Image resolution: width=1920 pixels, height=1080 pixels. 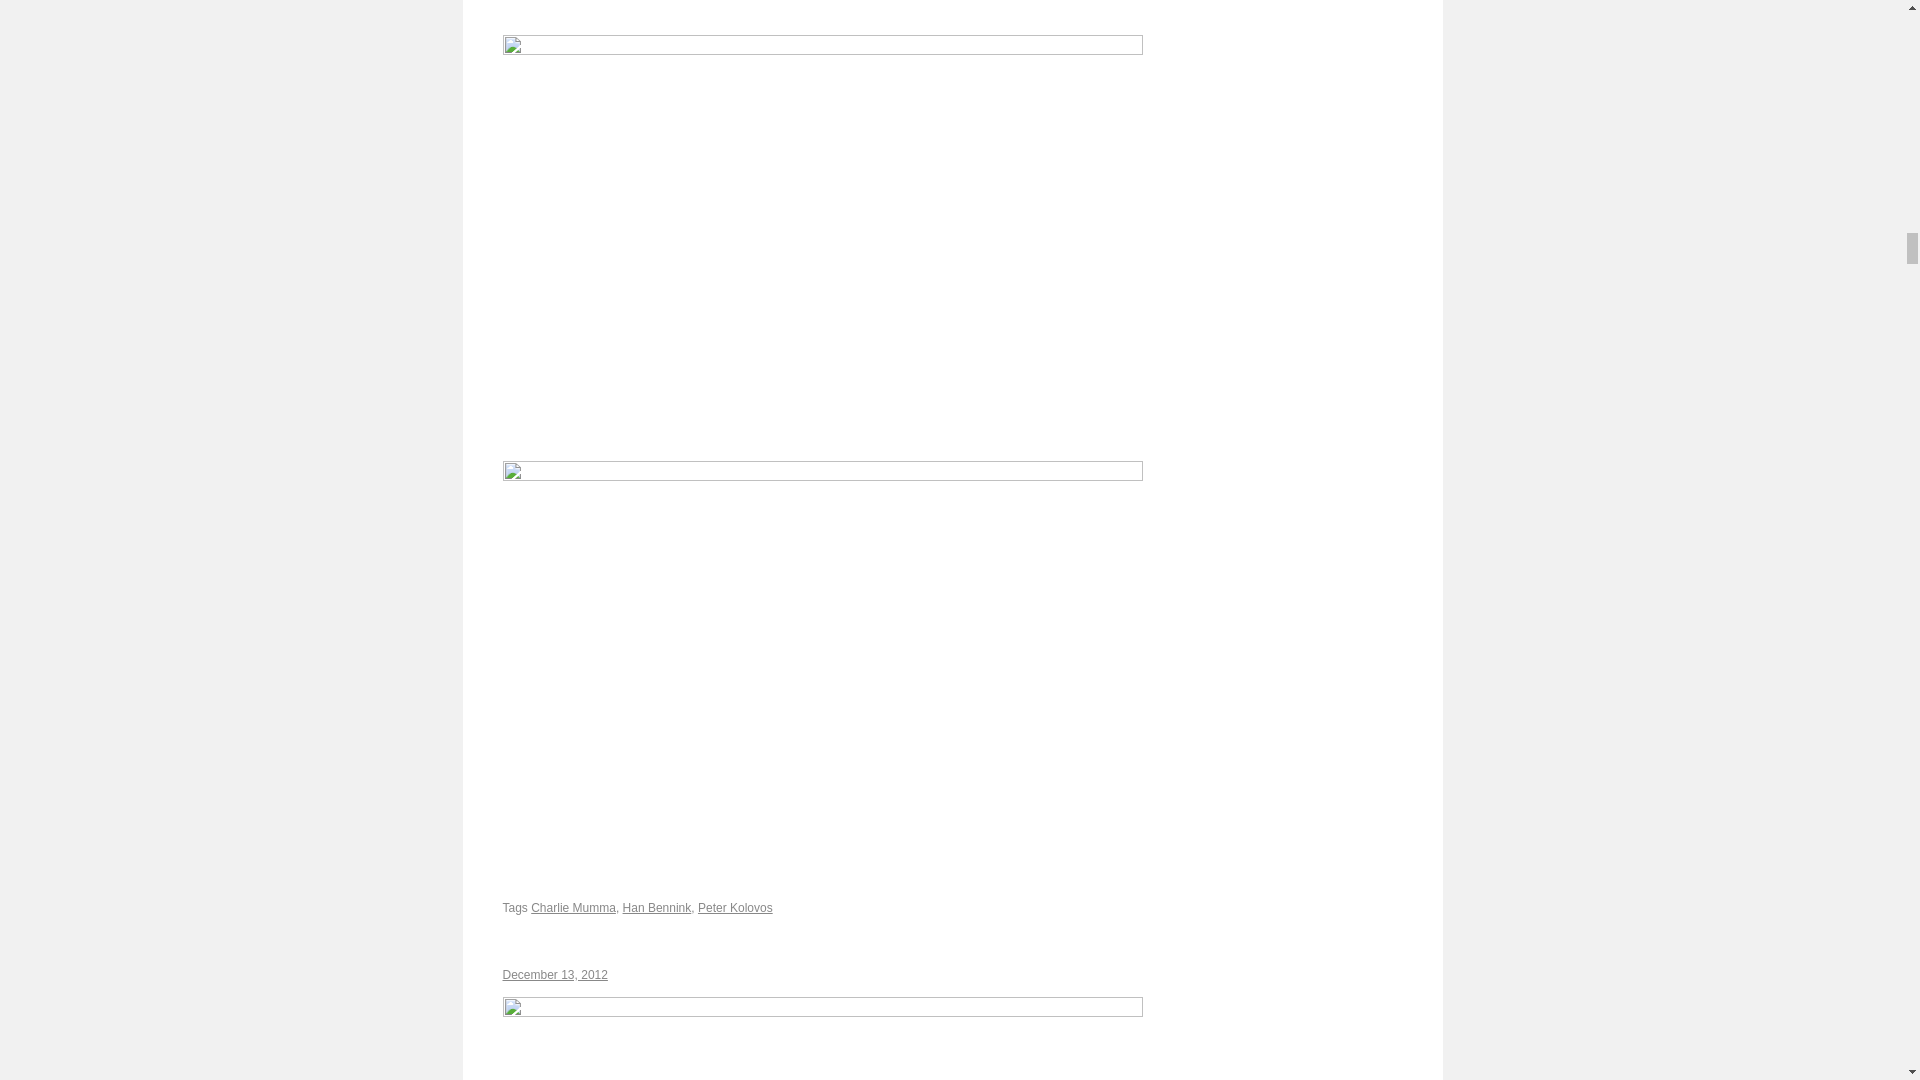 I want to click on Peter Kolovos, so click(x=736, y=907).